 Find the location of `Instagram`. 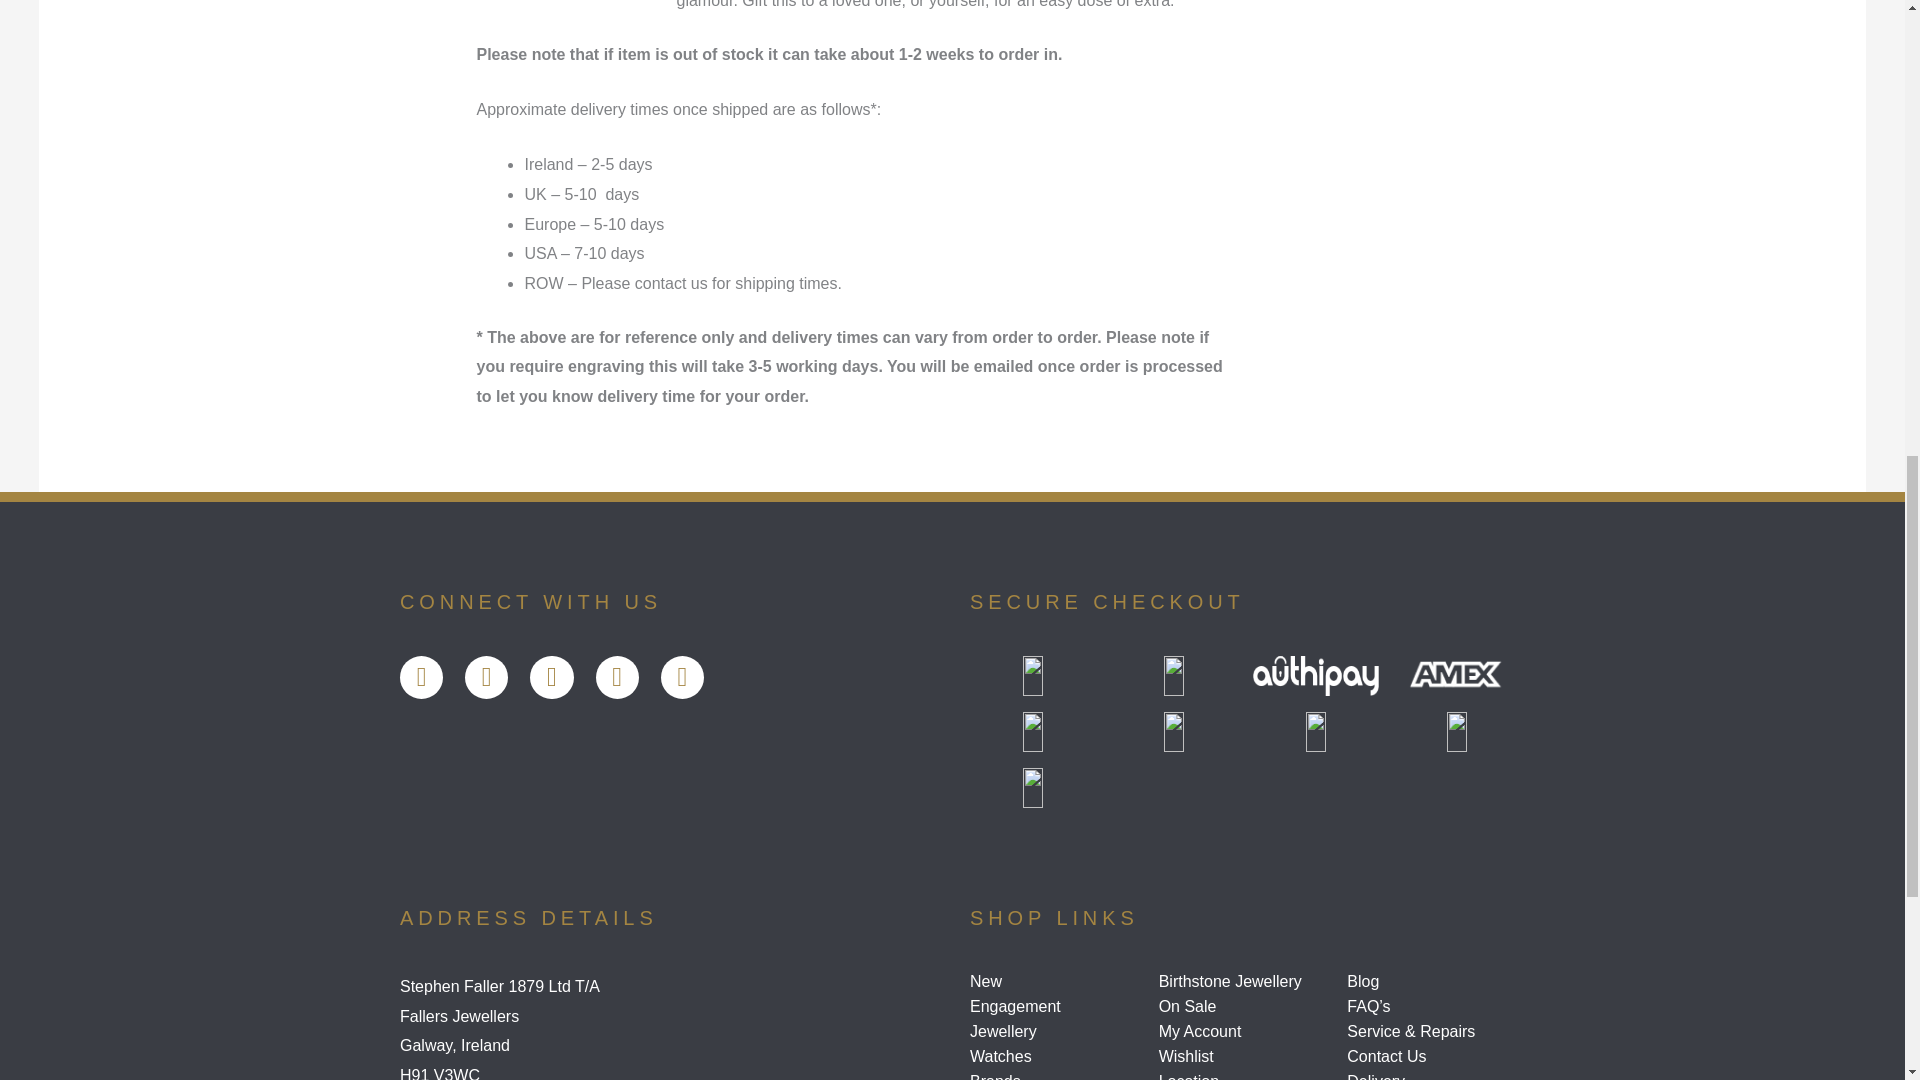

Instagram is located at coordinates (617, 676).